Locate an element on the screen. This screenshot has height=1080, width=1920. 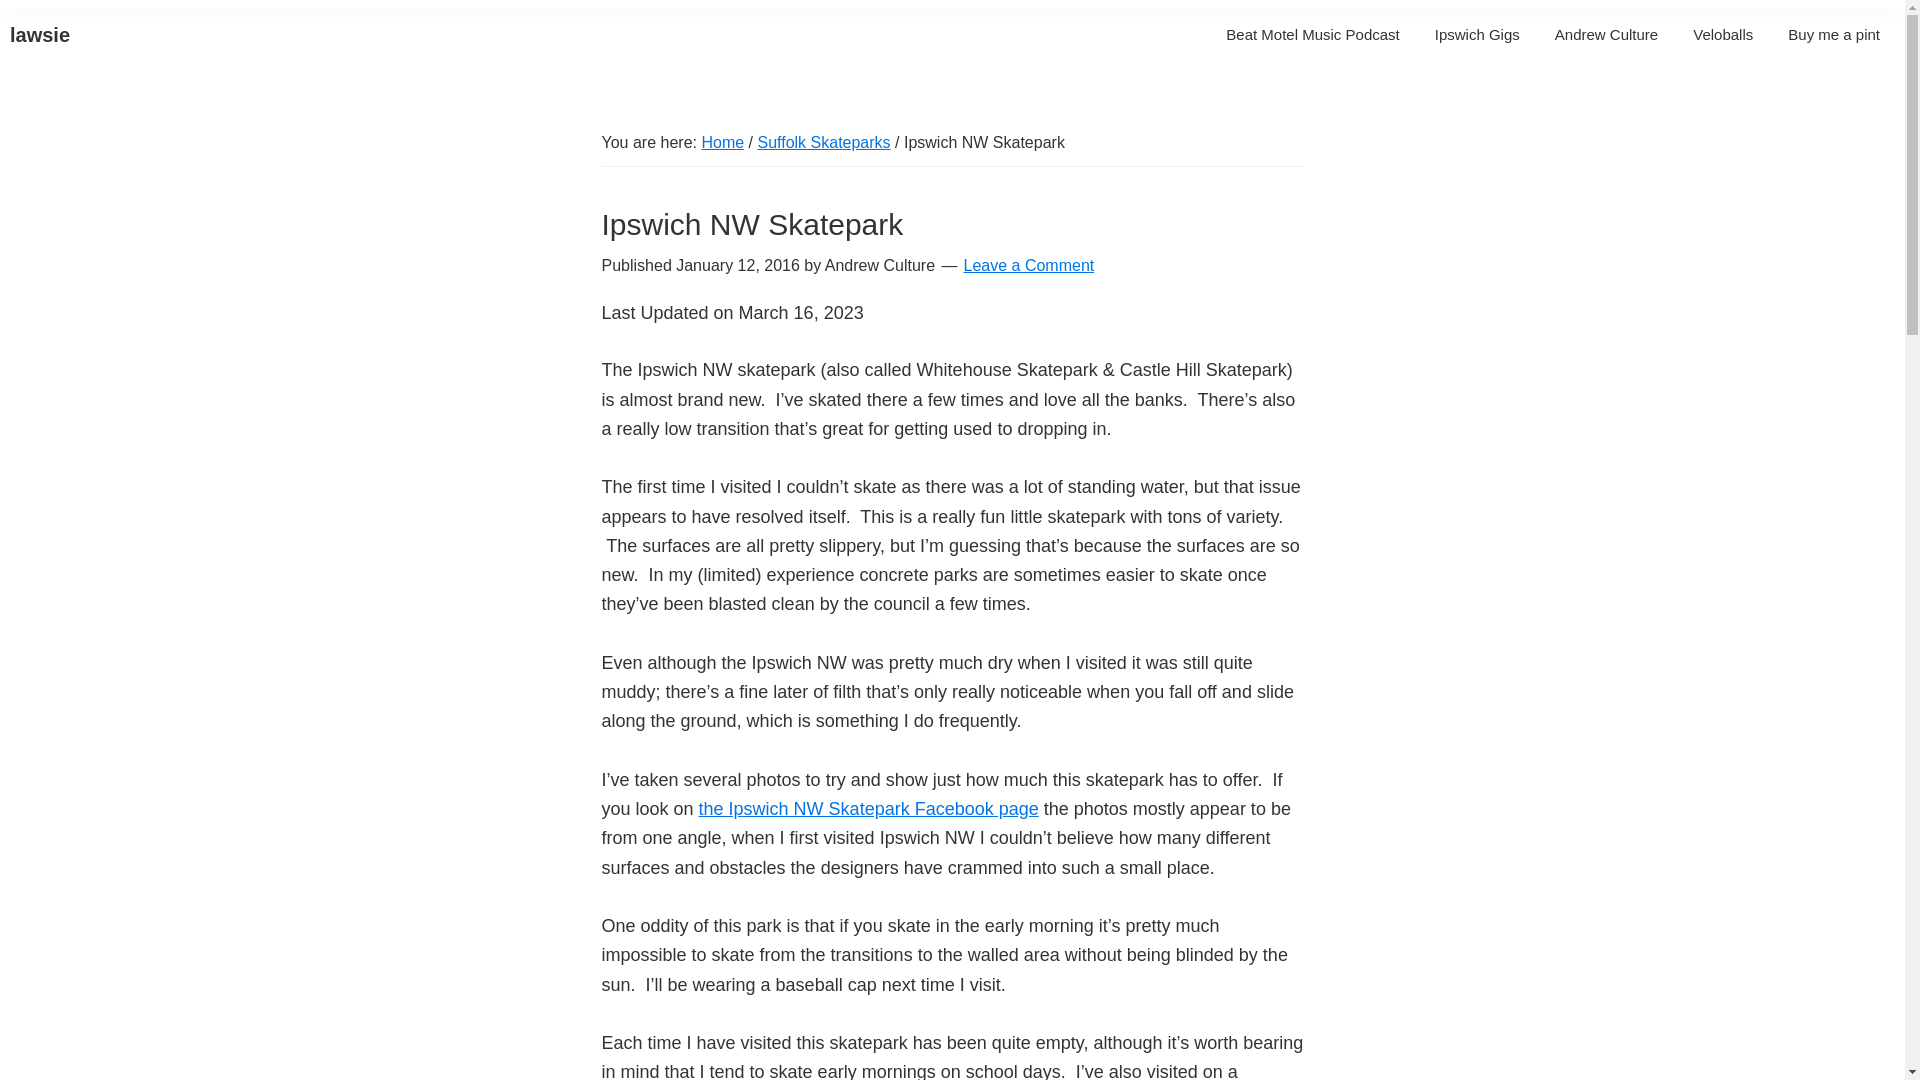
the Ipswich NW Skatepark Facebook page is located at coordinates (868, 808).